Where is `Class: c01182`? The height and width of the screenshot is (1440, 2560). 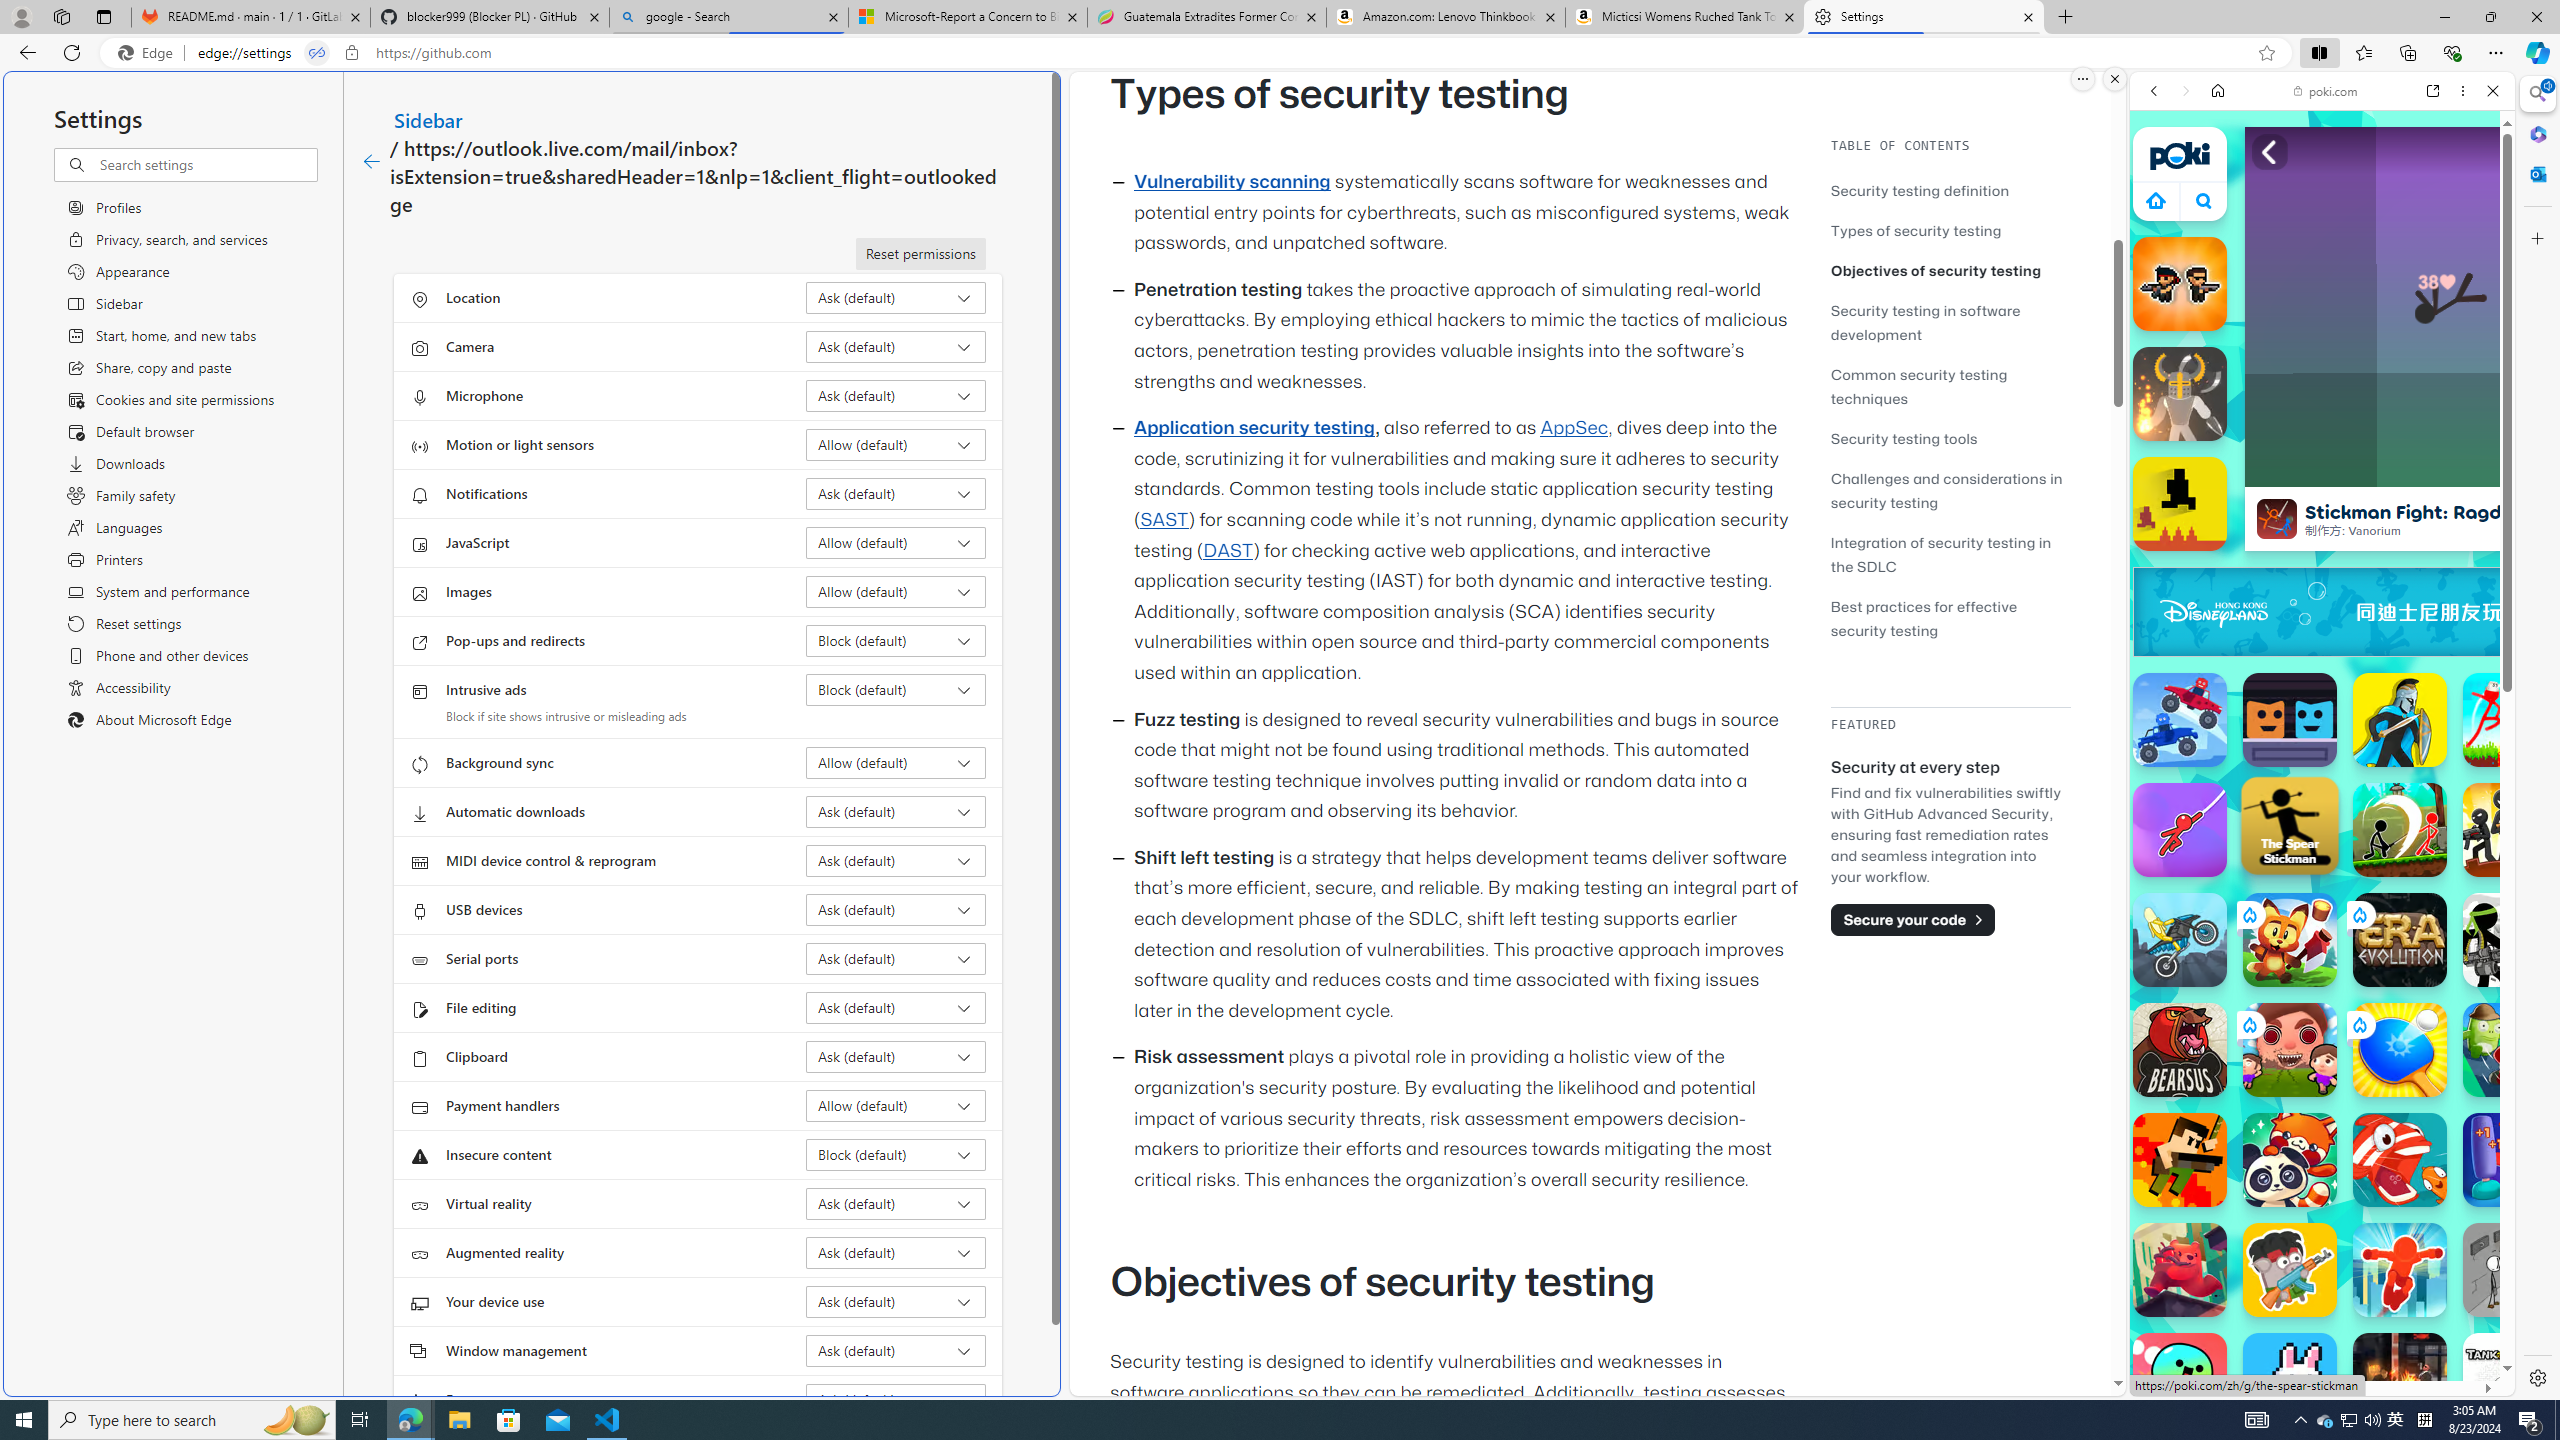 Class: c01182 is located at coordinates (370, 162).